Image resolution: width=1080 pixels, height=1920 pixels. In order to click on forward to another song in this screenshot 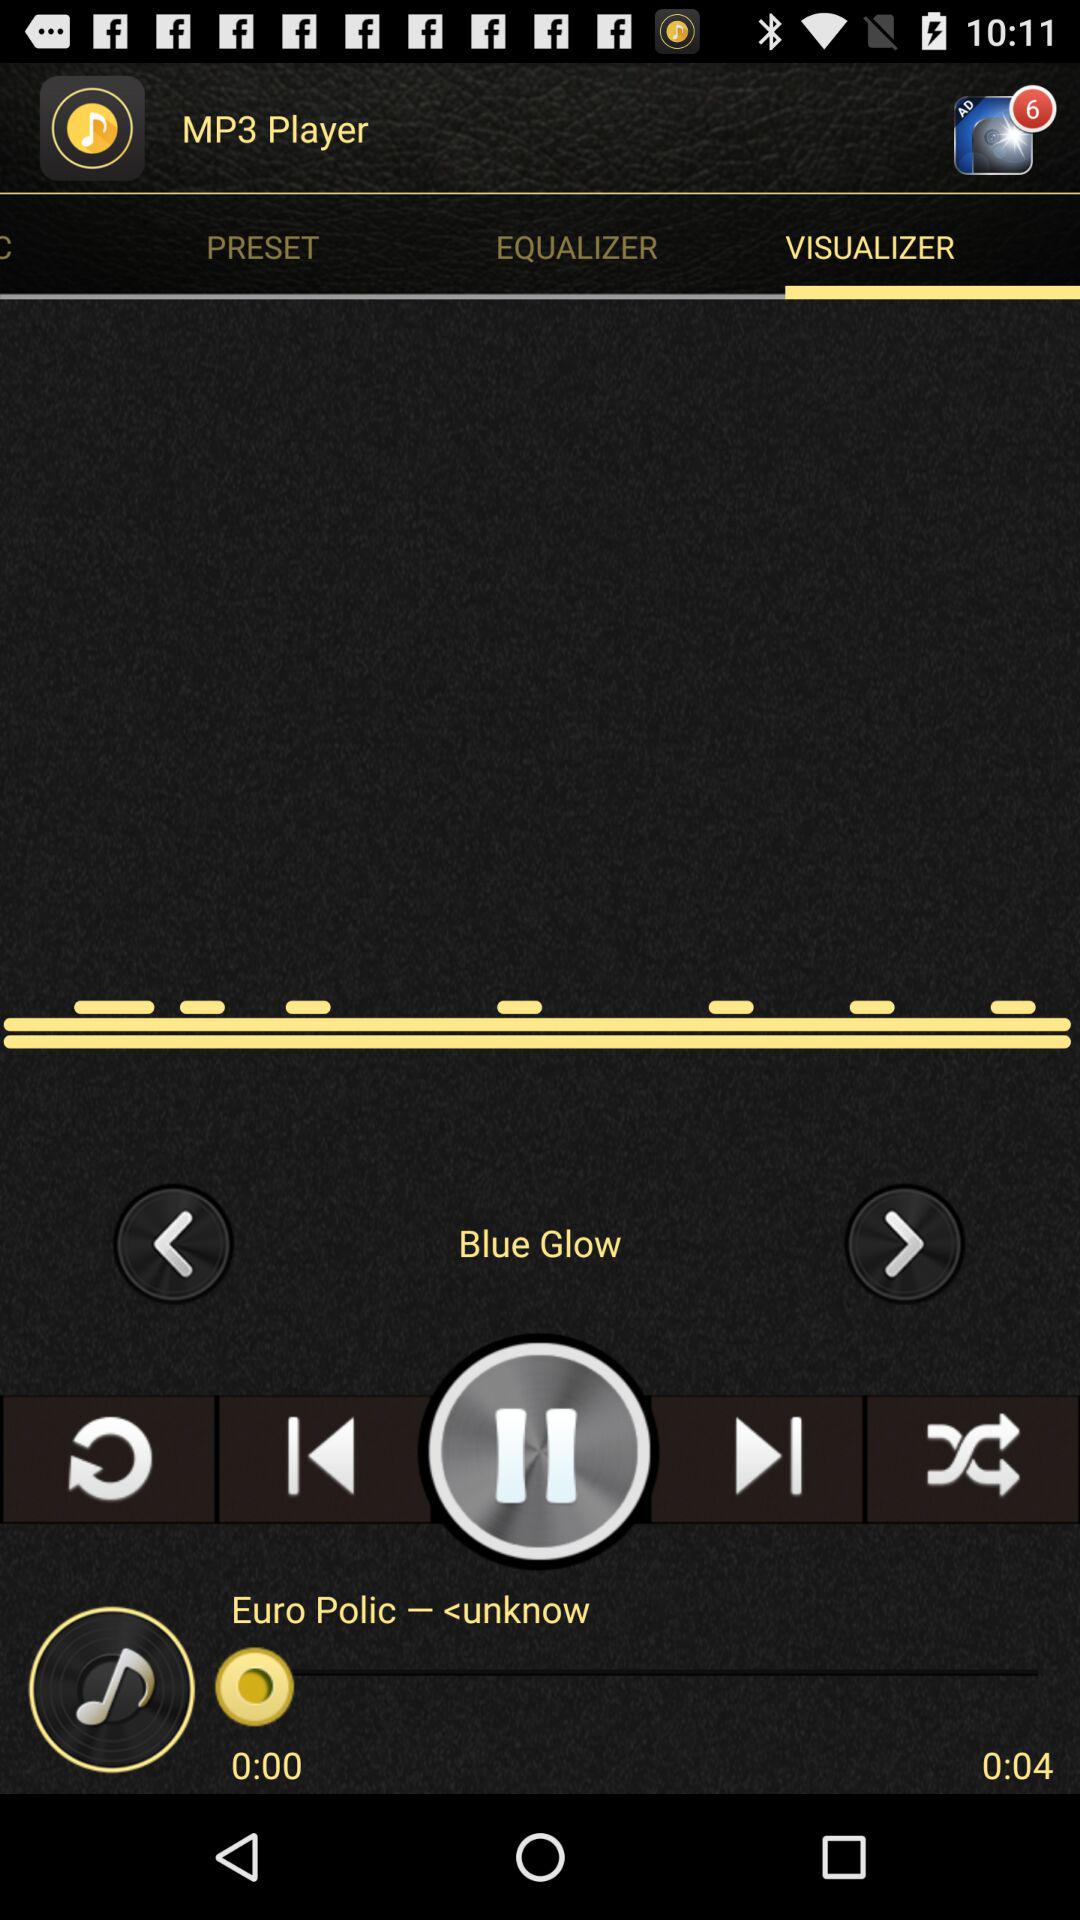, I will do `click(905, 1242)`.